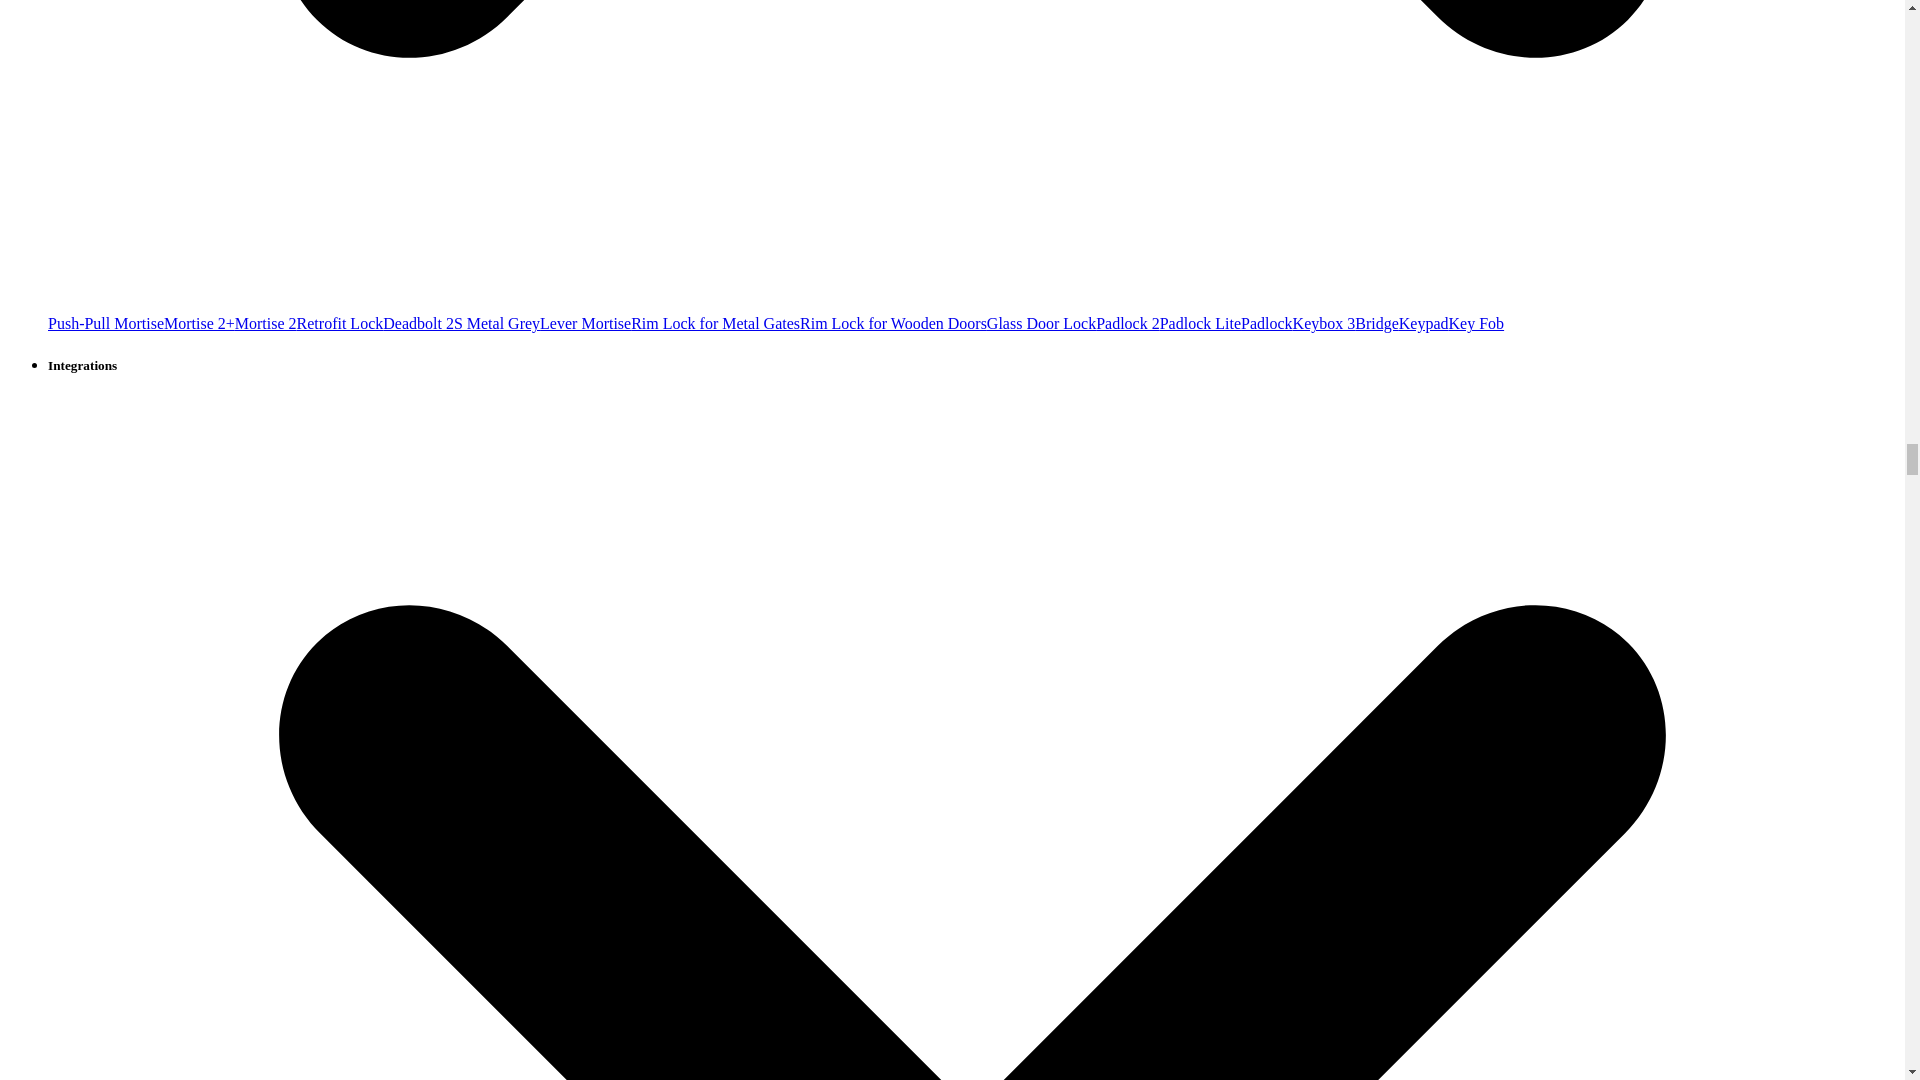 The image size is (1920, 1080). Describe the element at coordinates (106, 323) in the screenshot. I see `Push-Pull Mortise` at that location.